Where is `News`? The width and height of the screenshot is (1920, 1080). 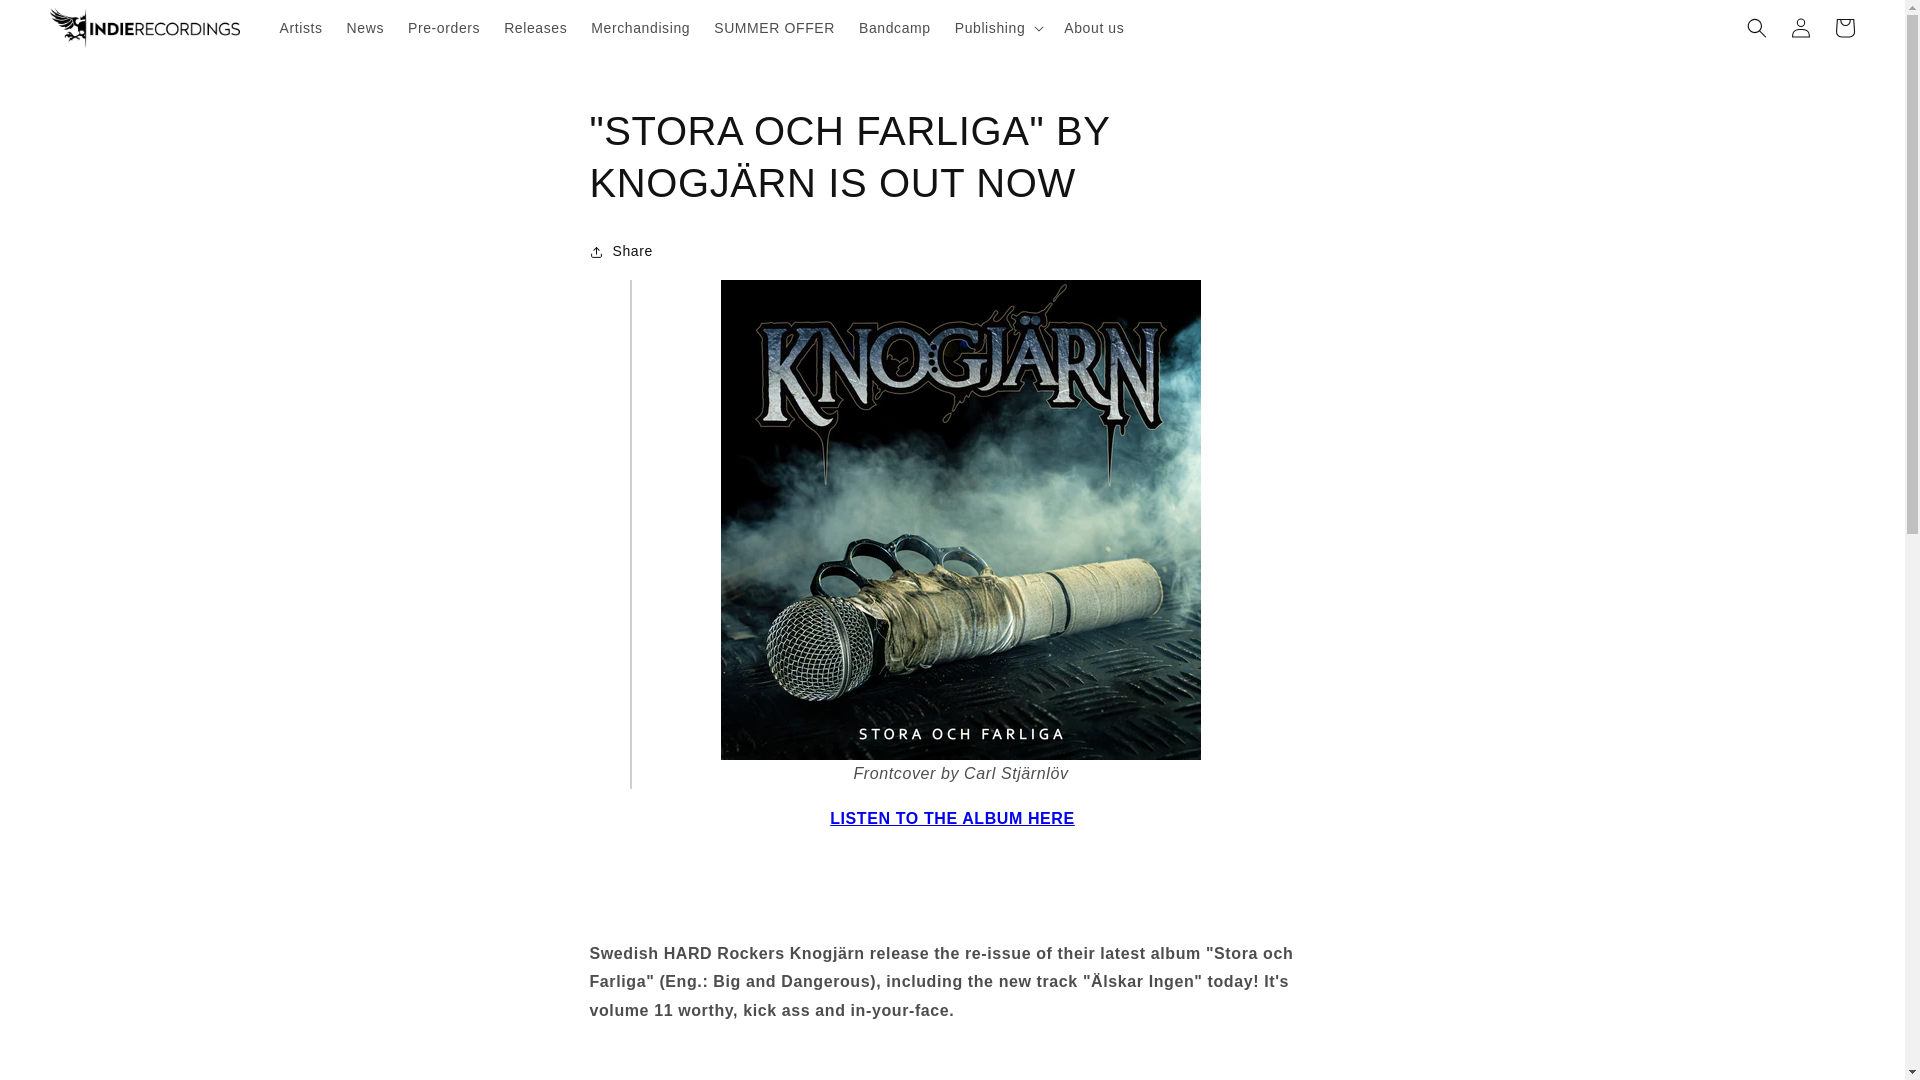 News is located at coordinates (364, 27).